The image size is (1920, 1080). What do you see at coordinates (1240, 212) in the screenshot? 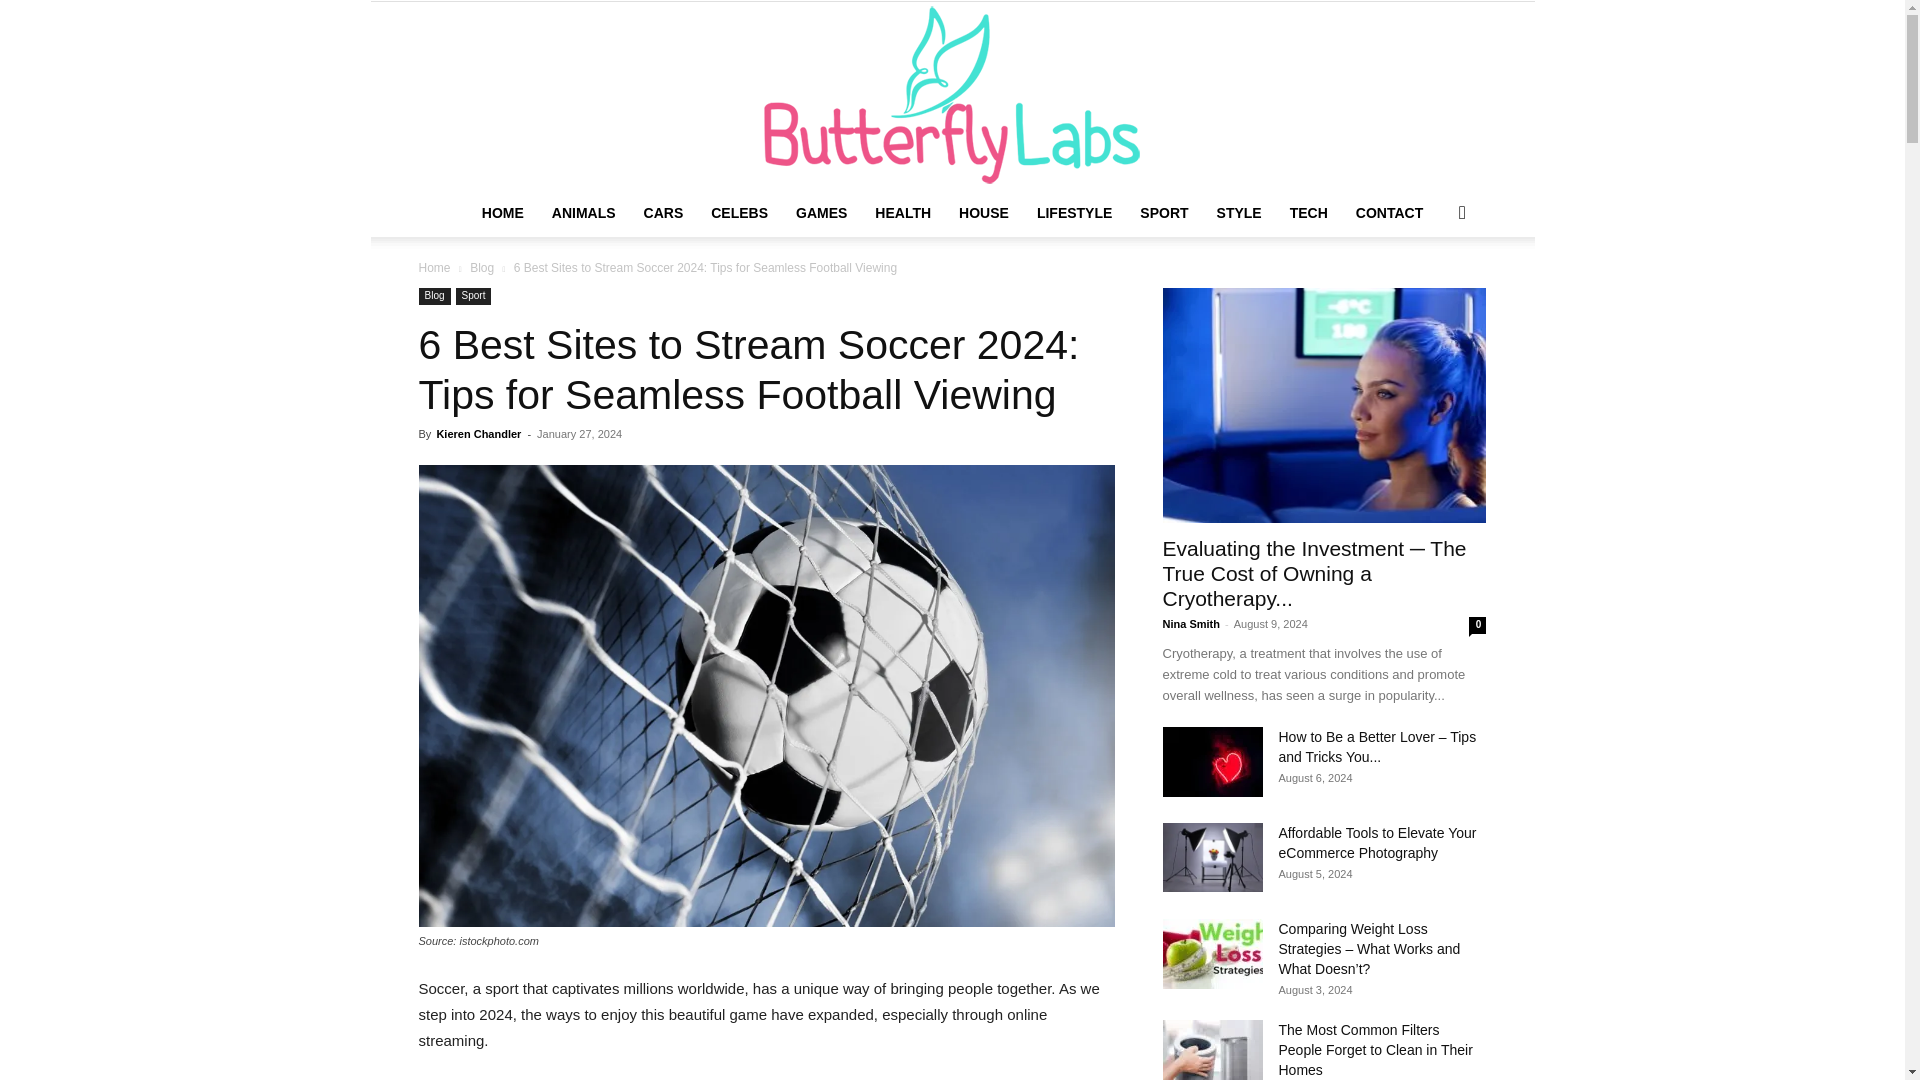
I see `STYLE` at bounding box center [1240, 212].